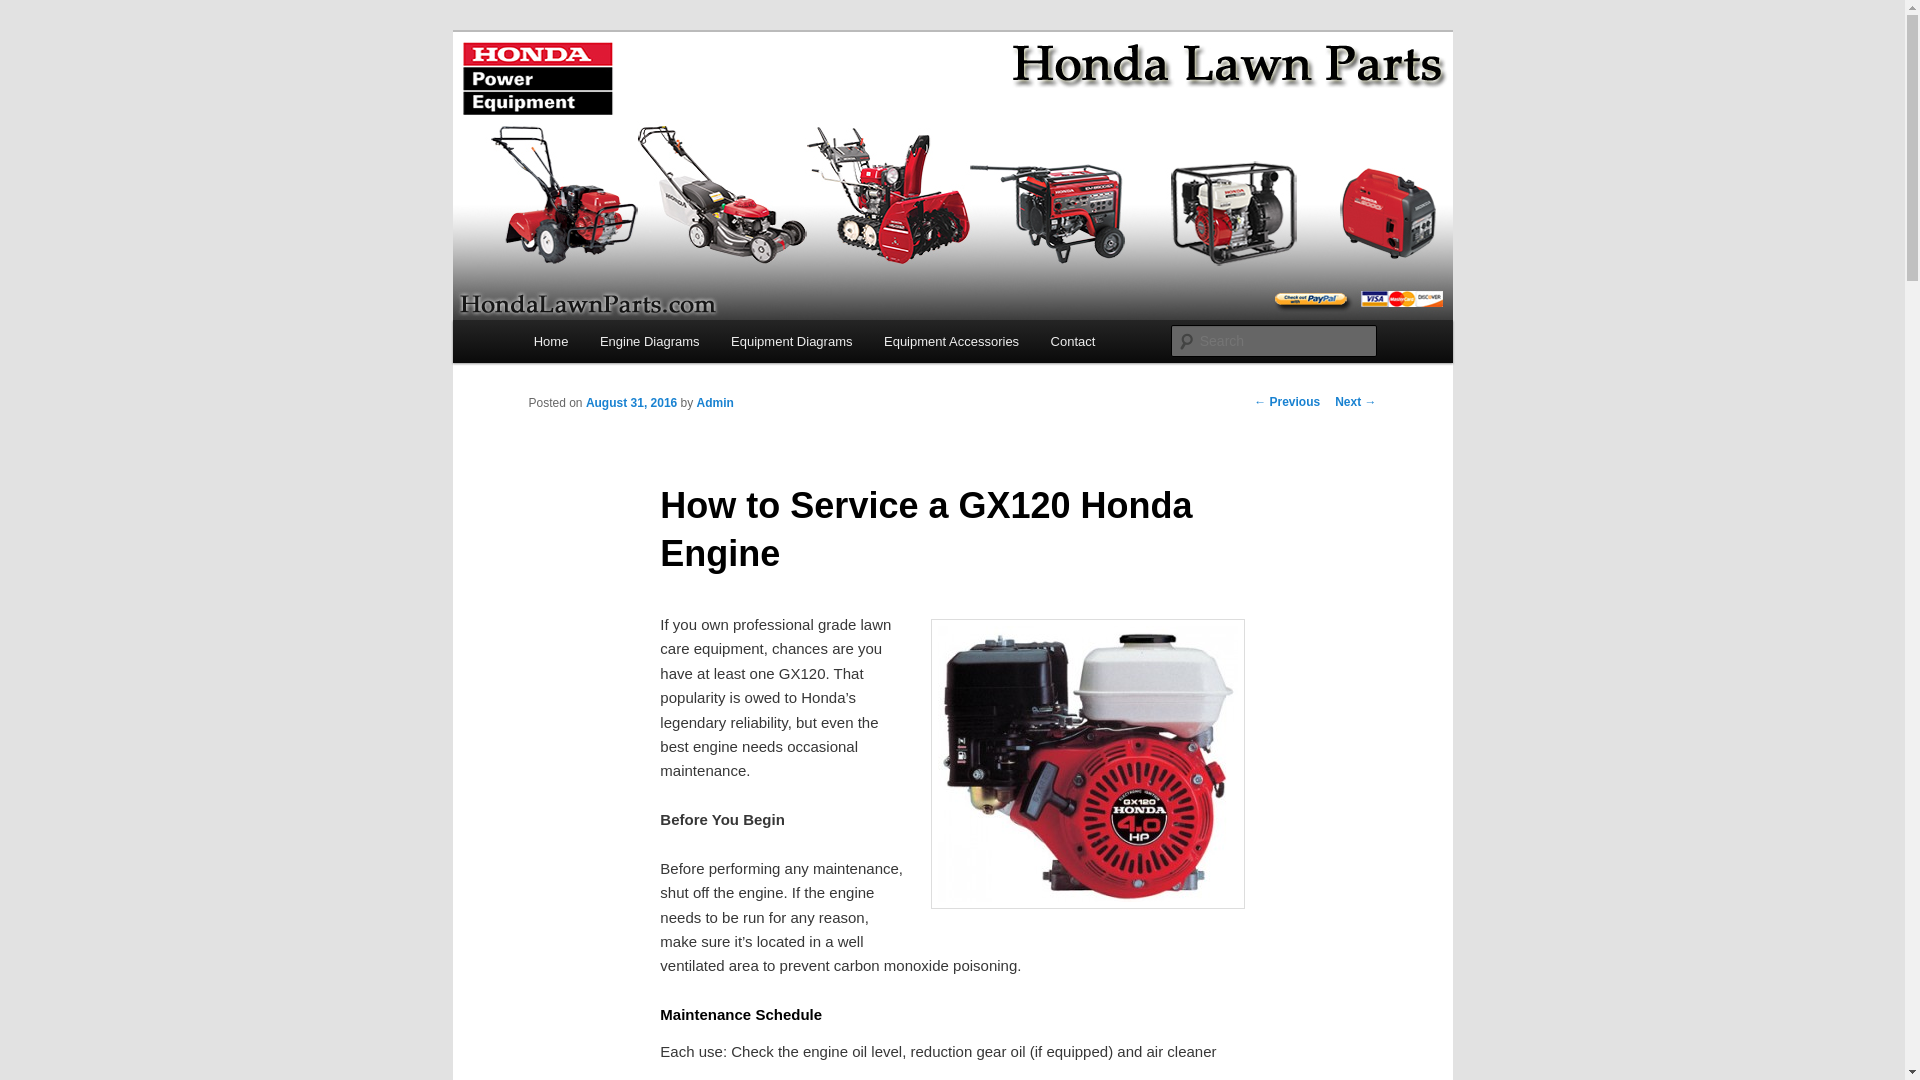 The height and width of the screenshot is (1080, 1920). Describe the element at coordinates (696, 104) in the screenshot. I see `Honda Lawn Parts Blog` at that location.